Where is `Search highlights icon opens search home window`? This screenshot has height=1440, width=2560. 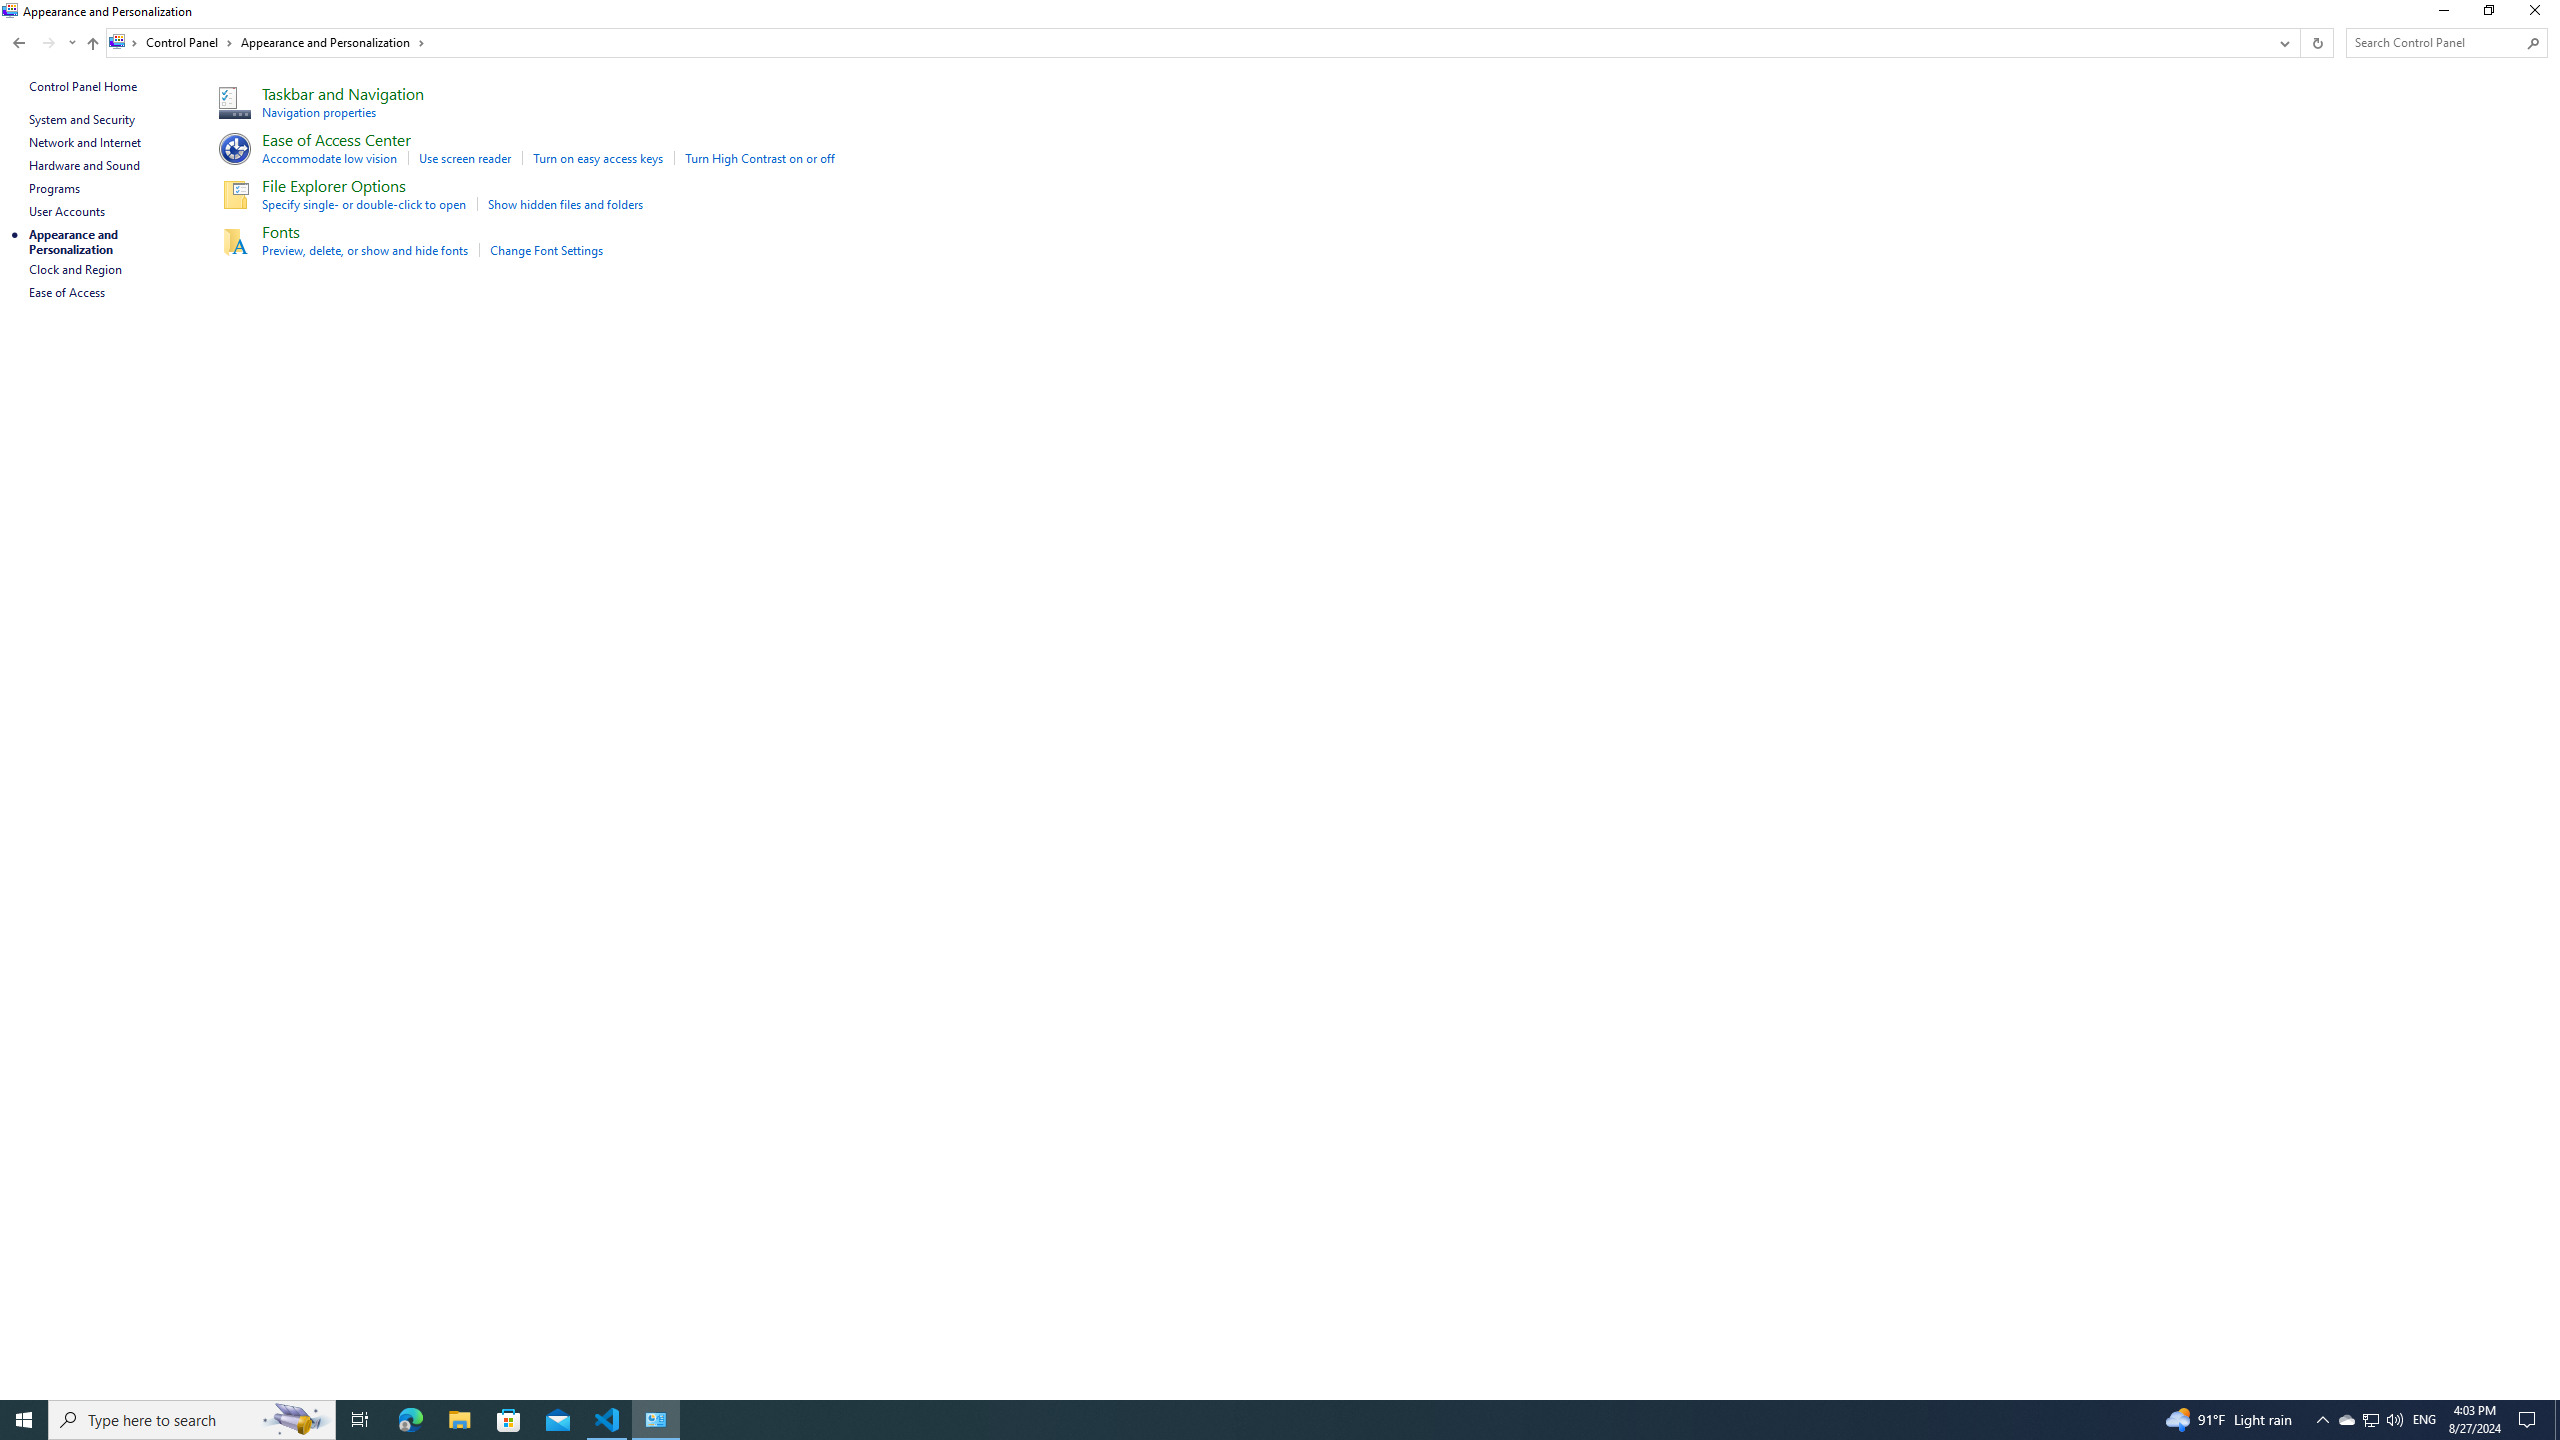
Search highlights icon opens search home window is located at coordinates (296, 1420).